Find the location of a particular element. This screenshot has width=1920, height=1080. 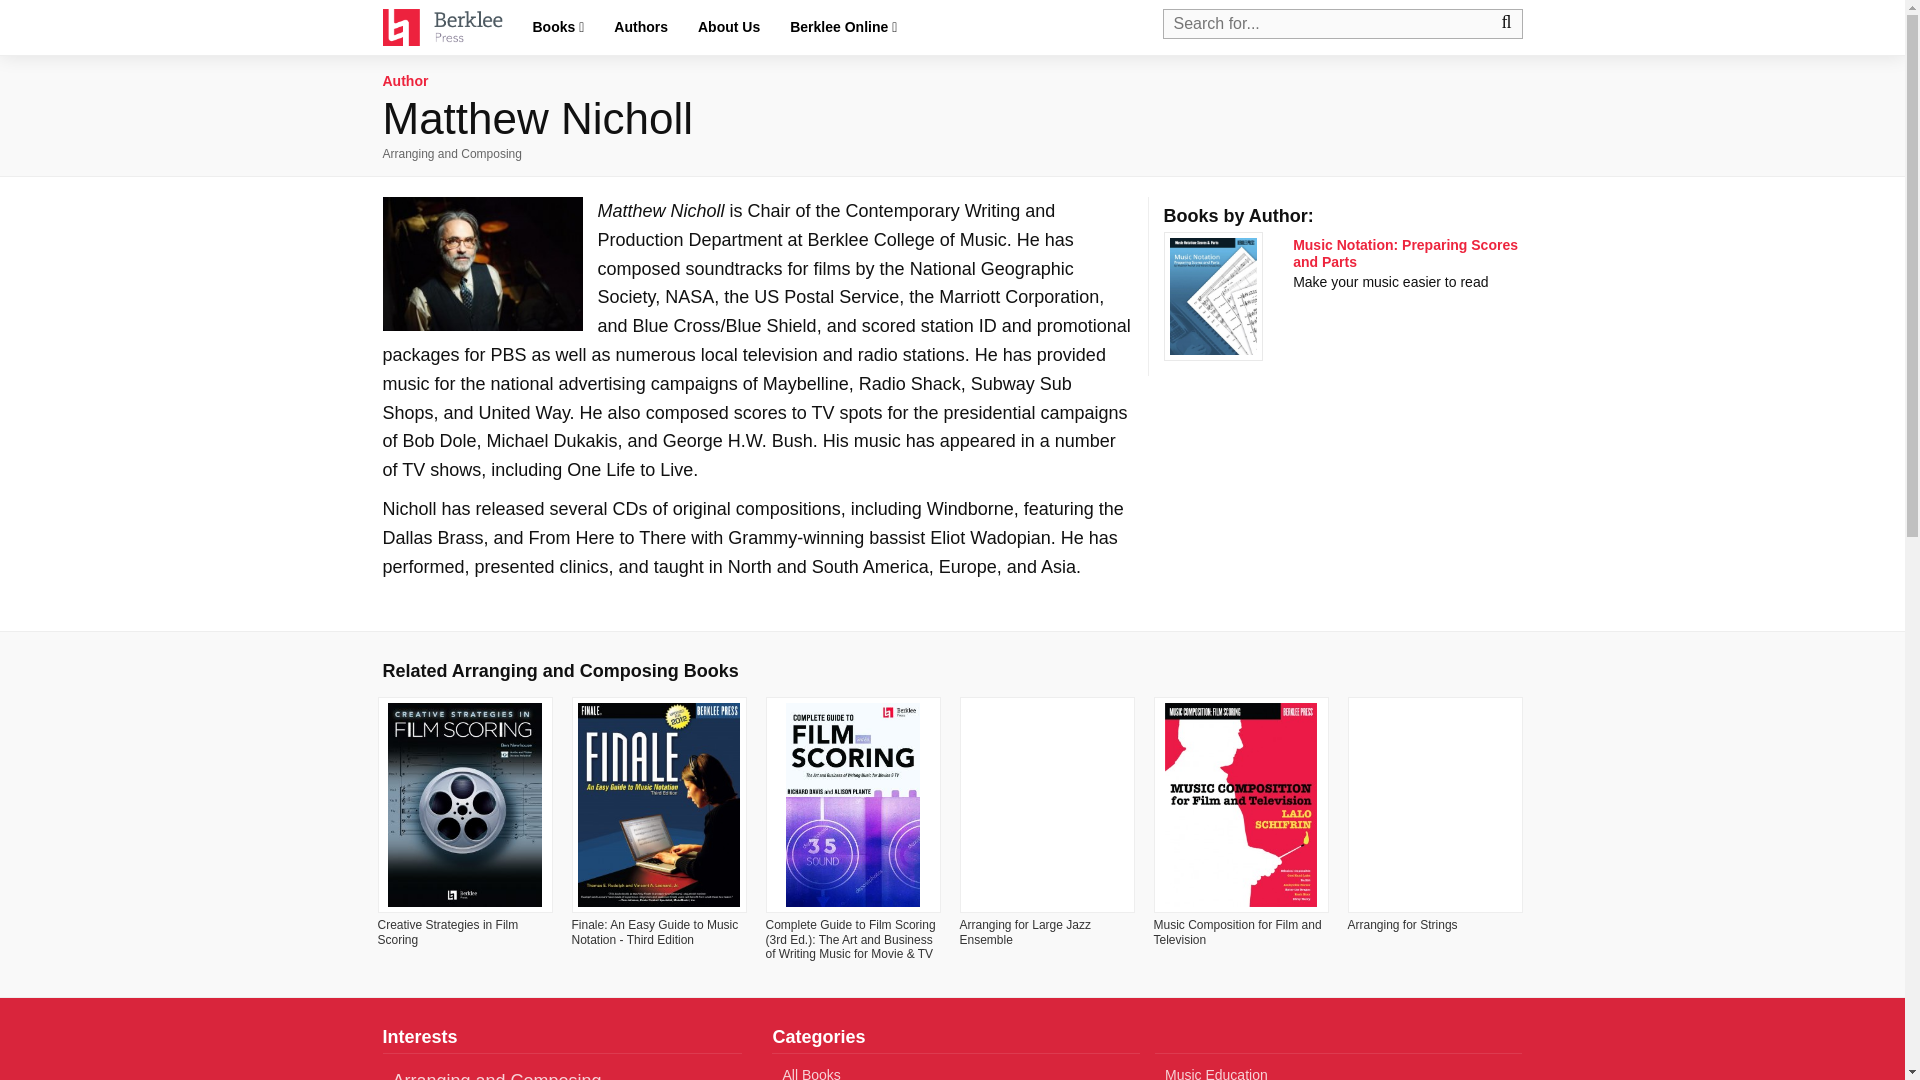

About Us is located at coordinates (729, 27).